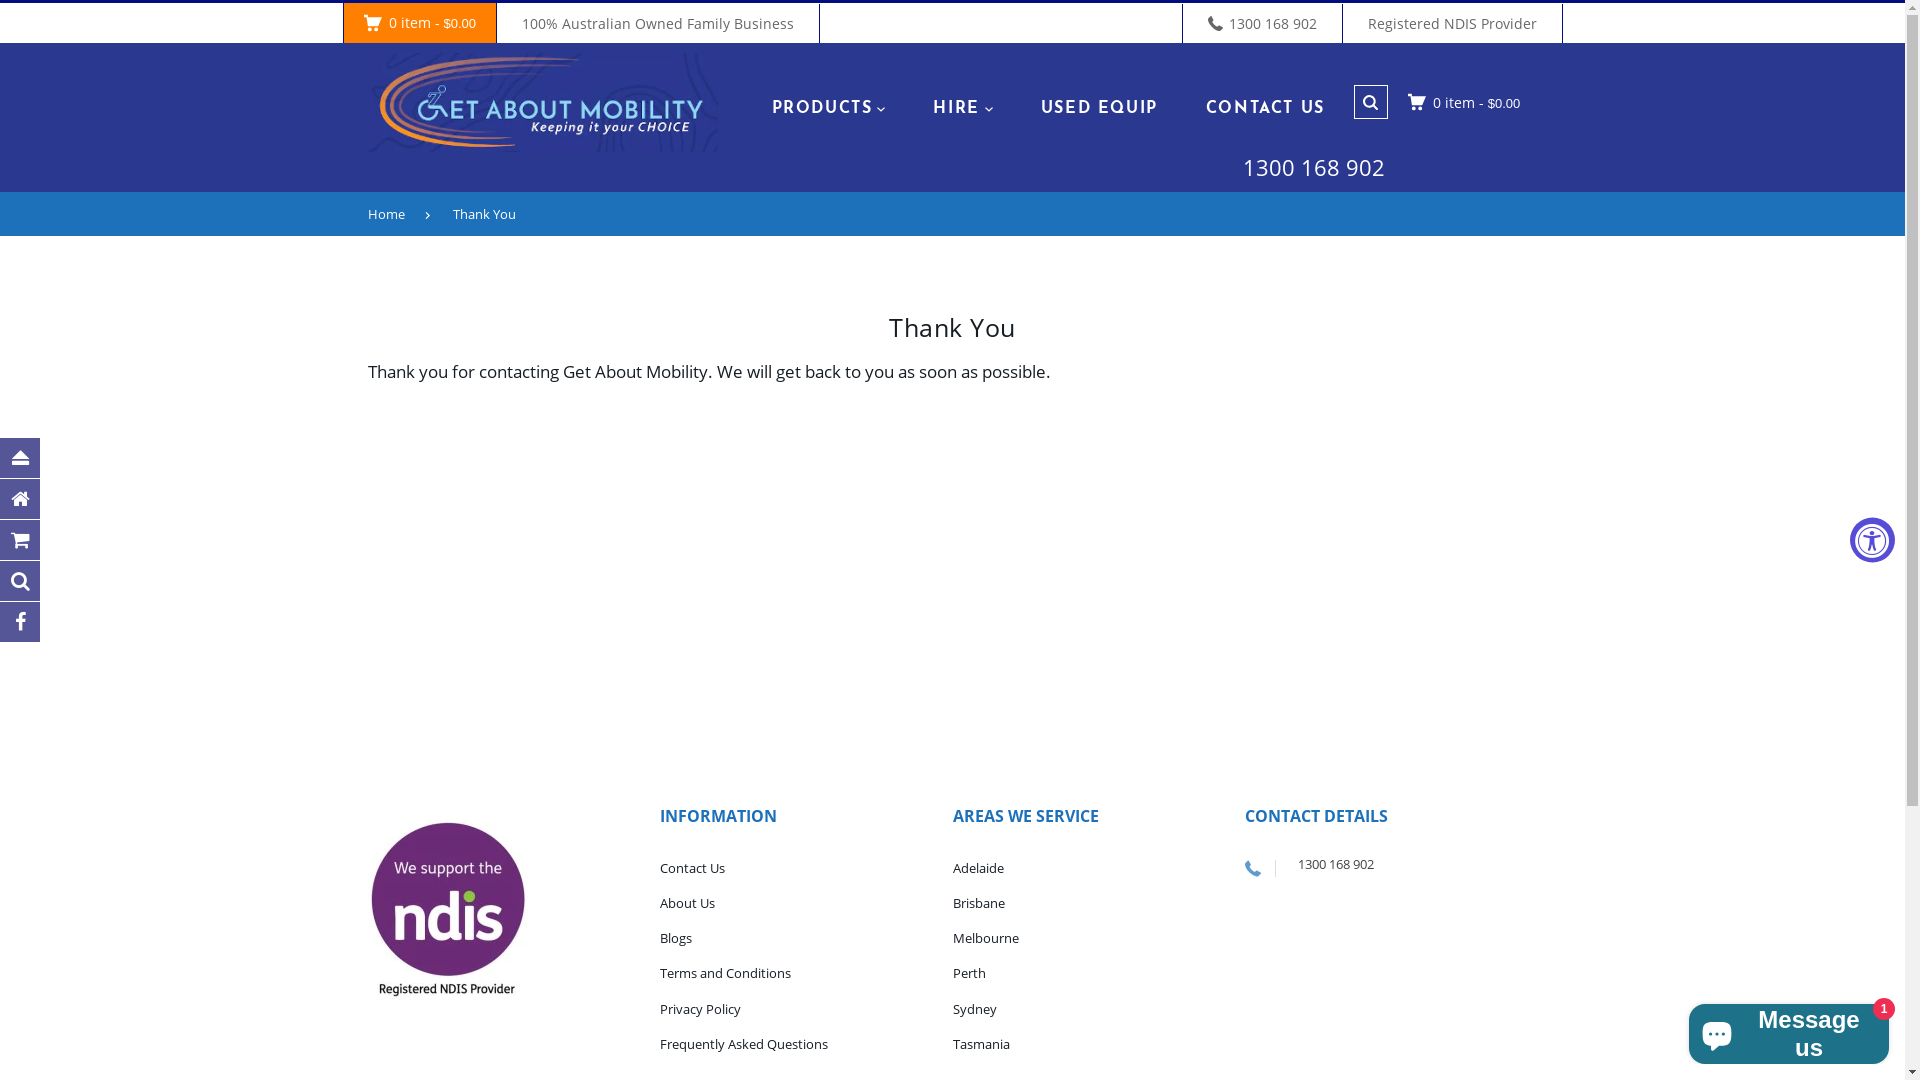  What do you see at coordinates (396, 214) in the screenshot?
I see `Home` at bounding box center [396, 214].